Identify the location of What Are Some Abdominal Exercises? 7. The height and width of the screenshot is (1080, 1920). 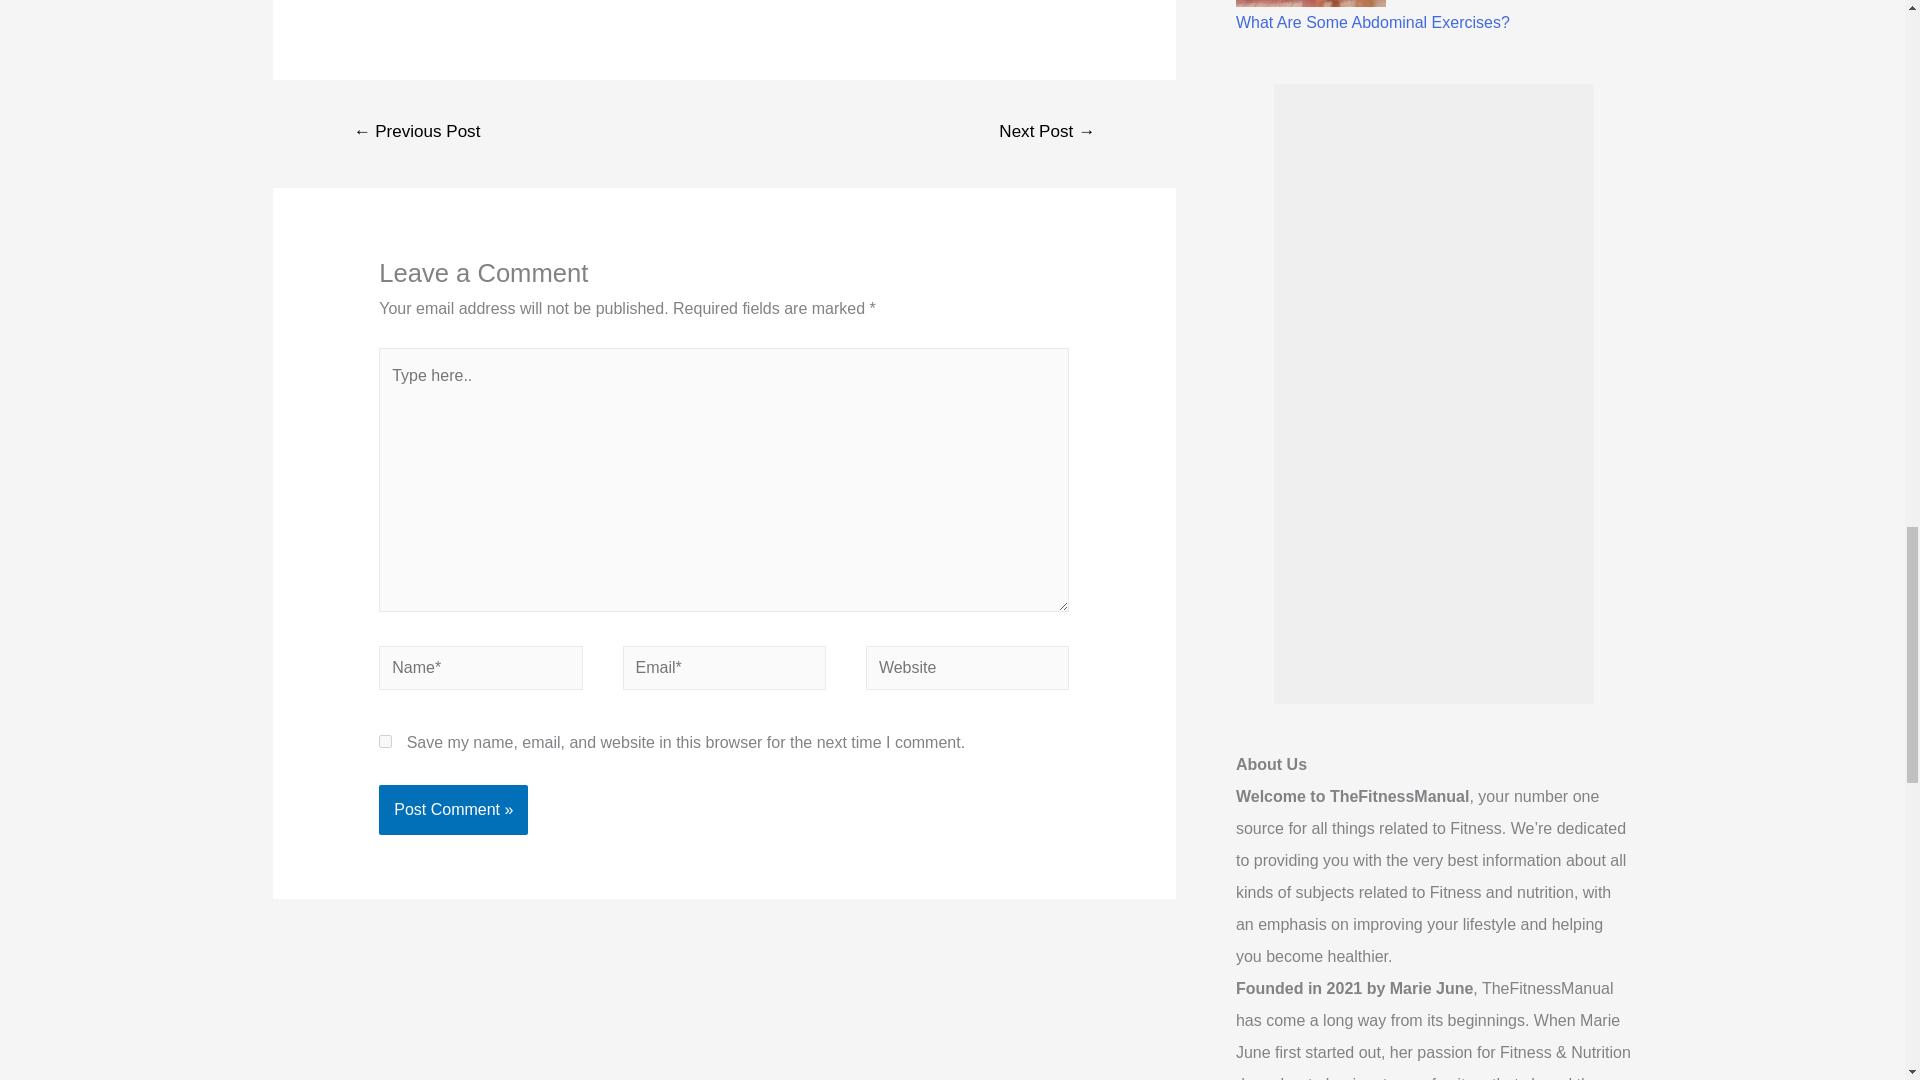
(1311, 3).